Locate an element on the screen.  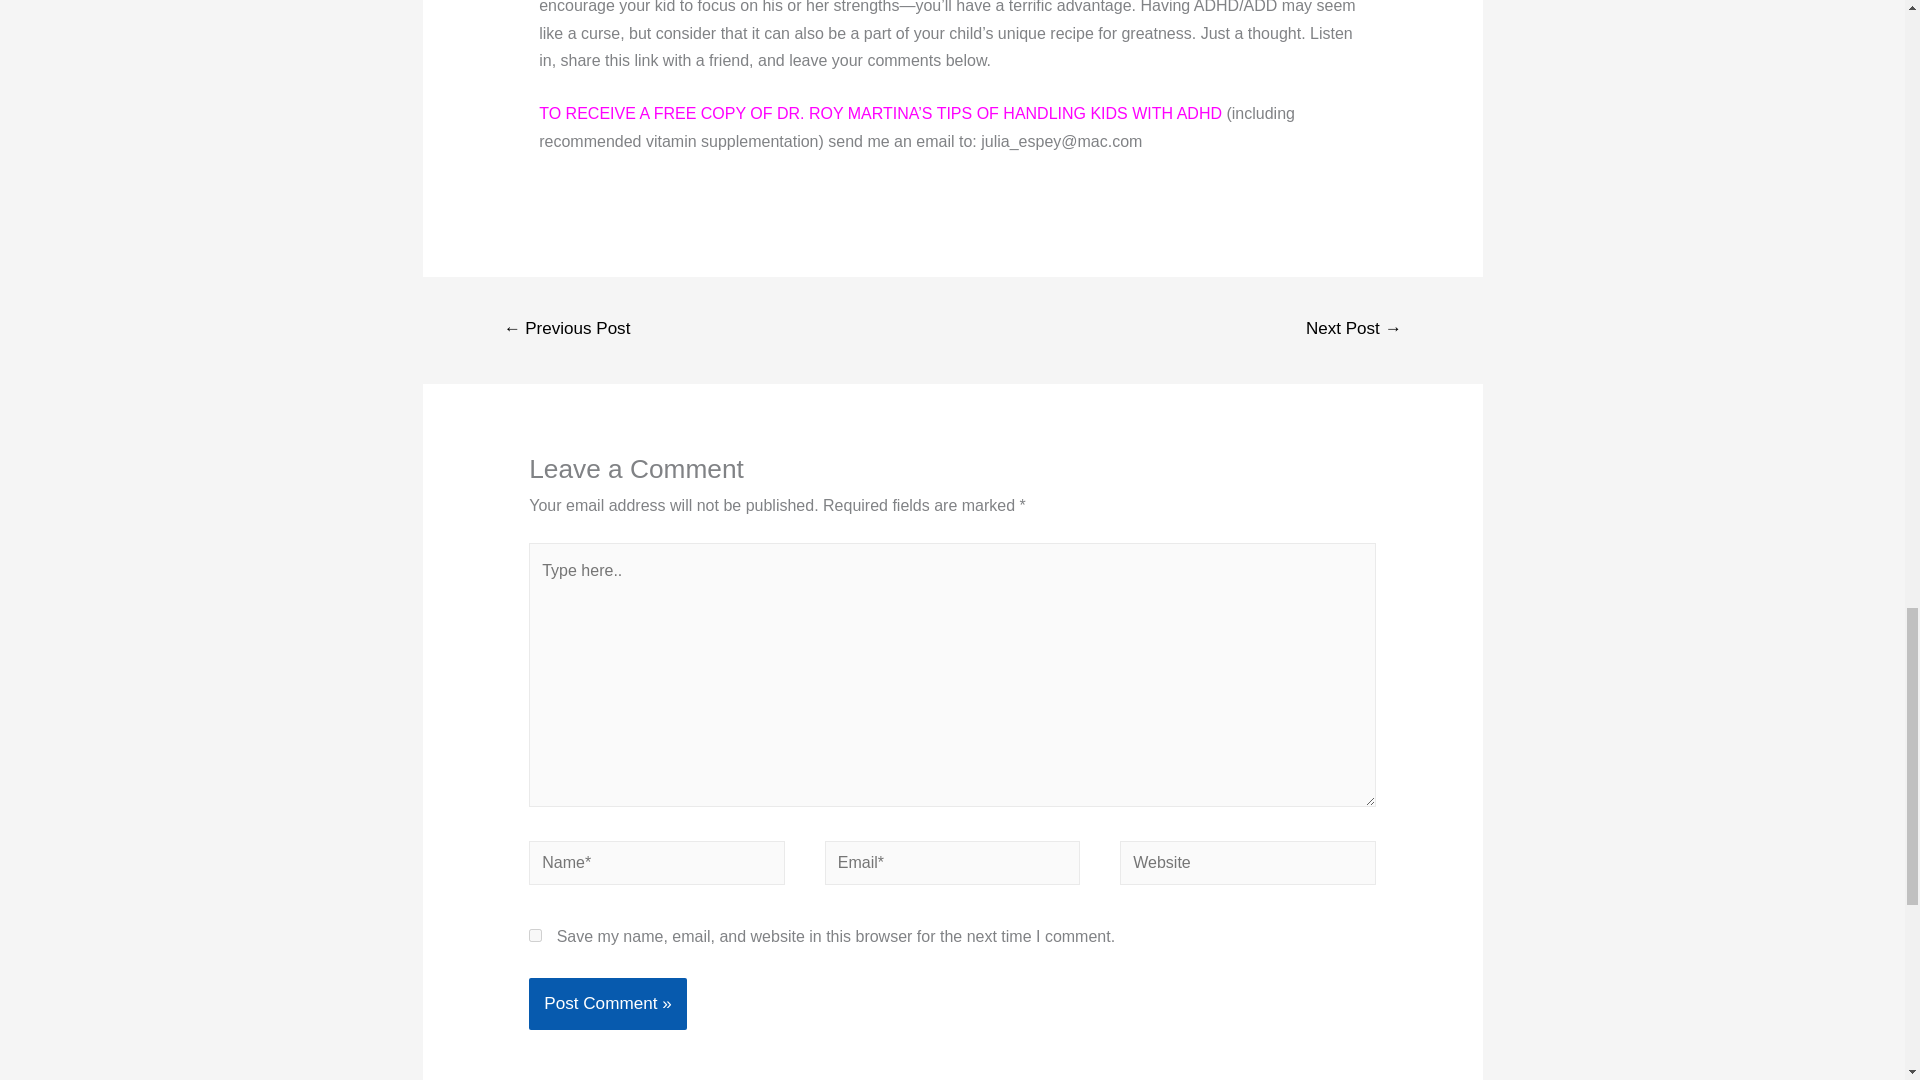
yes is located at coordinates (535, 934).